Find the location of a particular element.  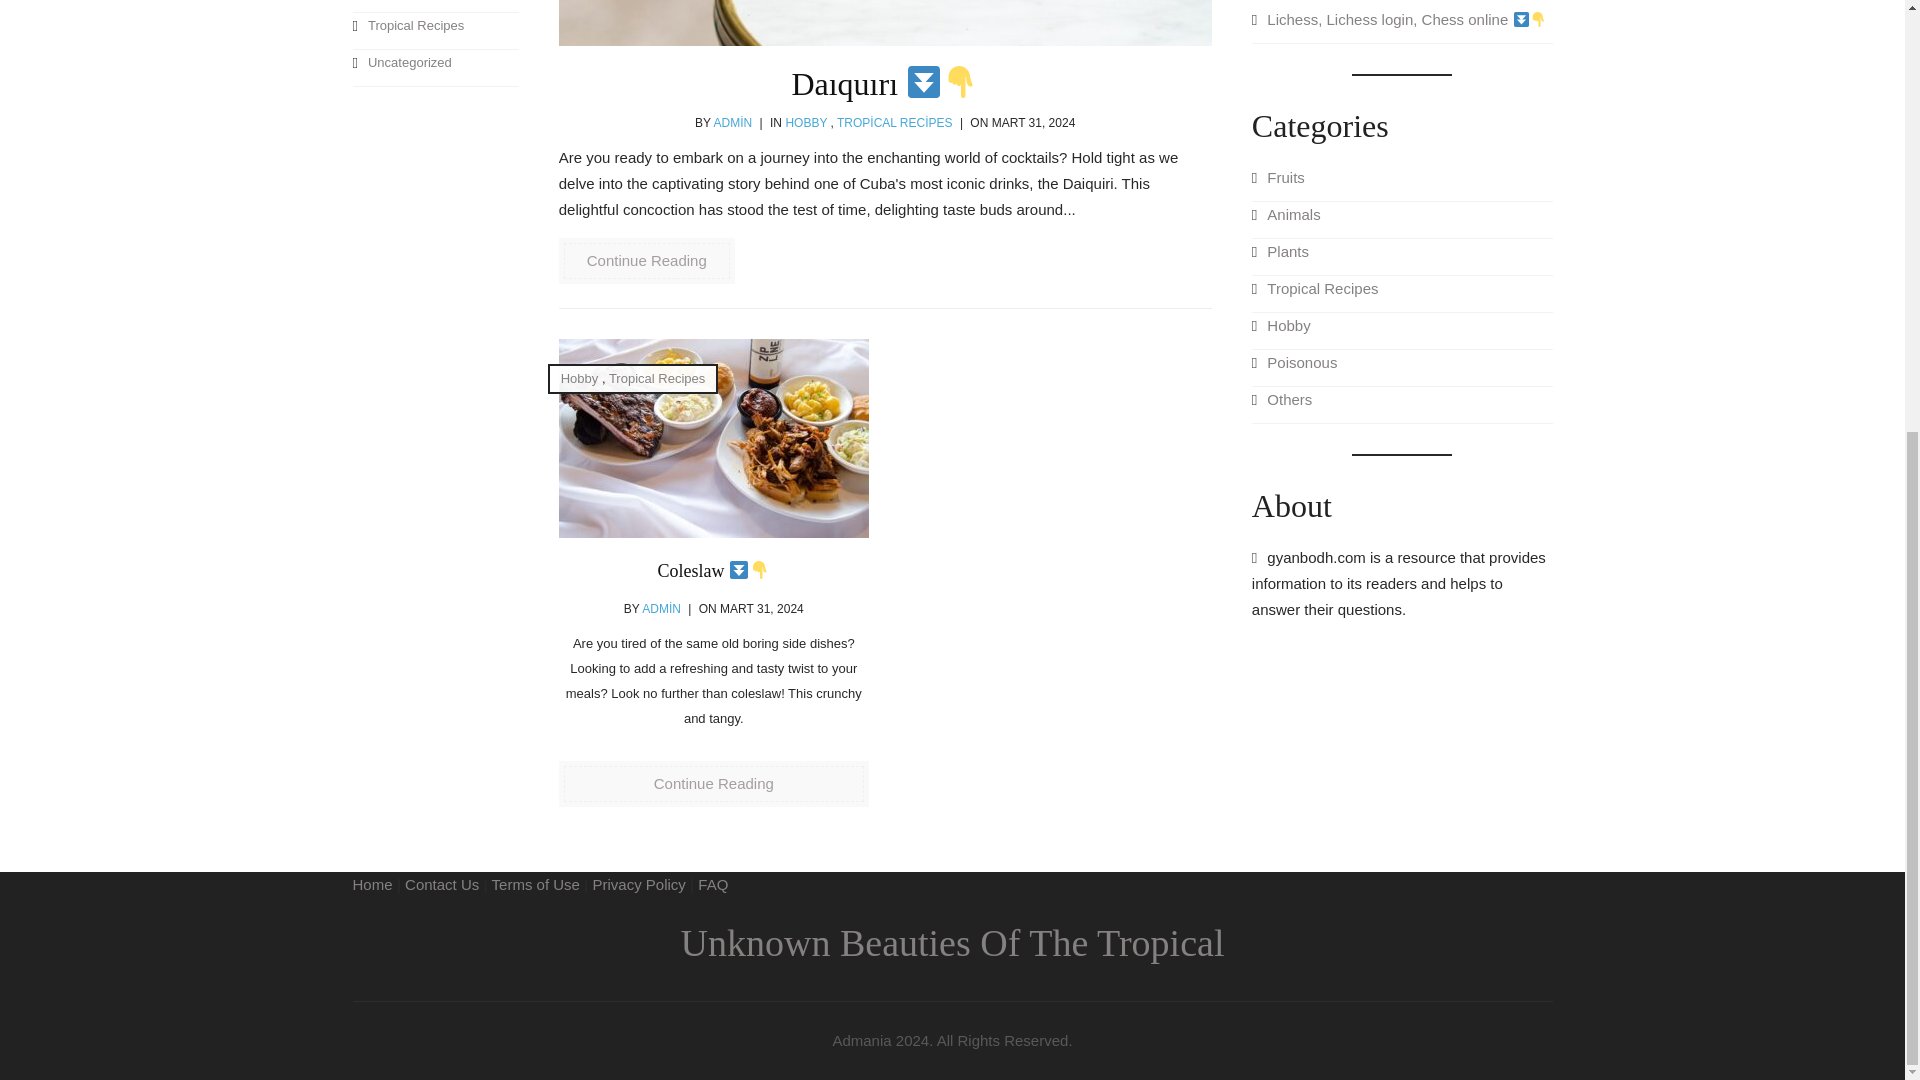

Coleslaw is located at coordinates (714, 570).